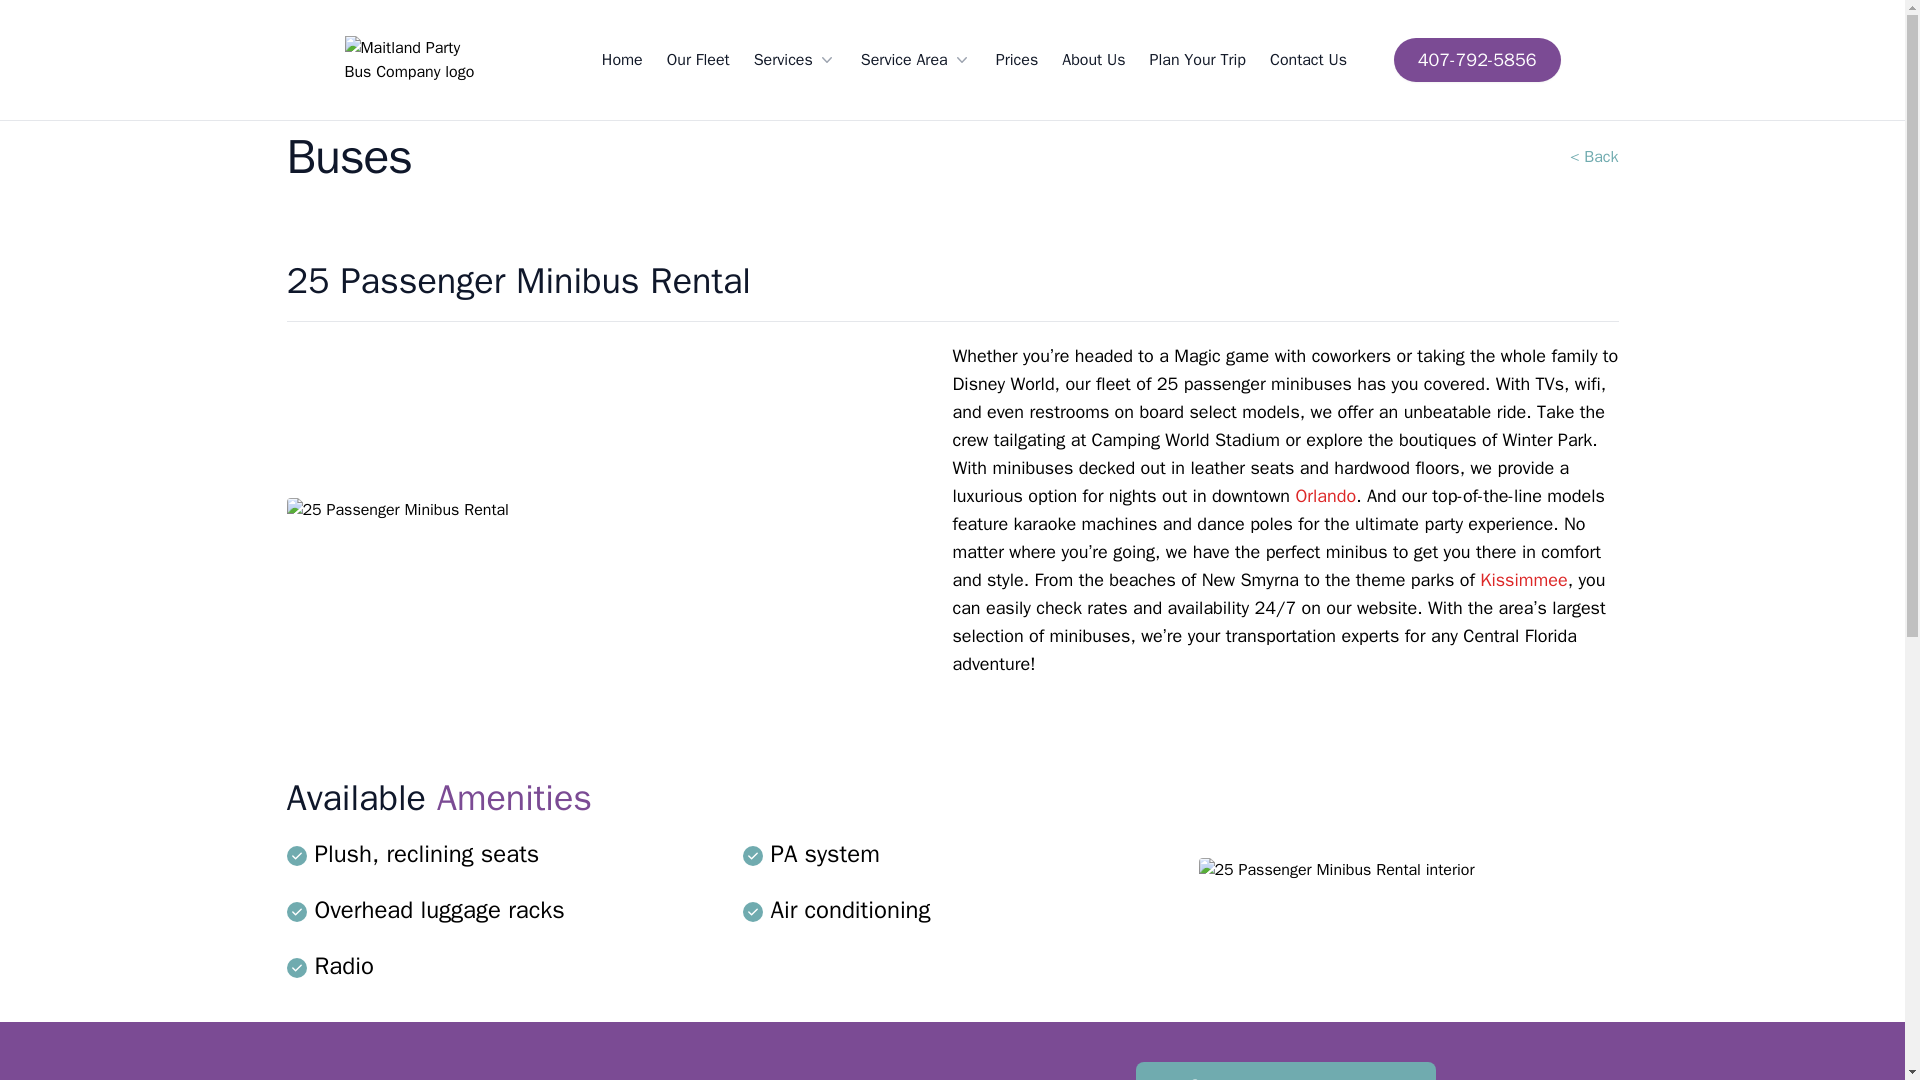  Describe the element at coordinates (698, 60) in the screenshot. I see `Our Fleet` at that location.